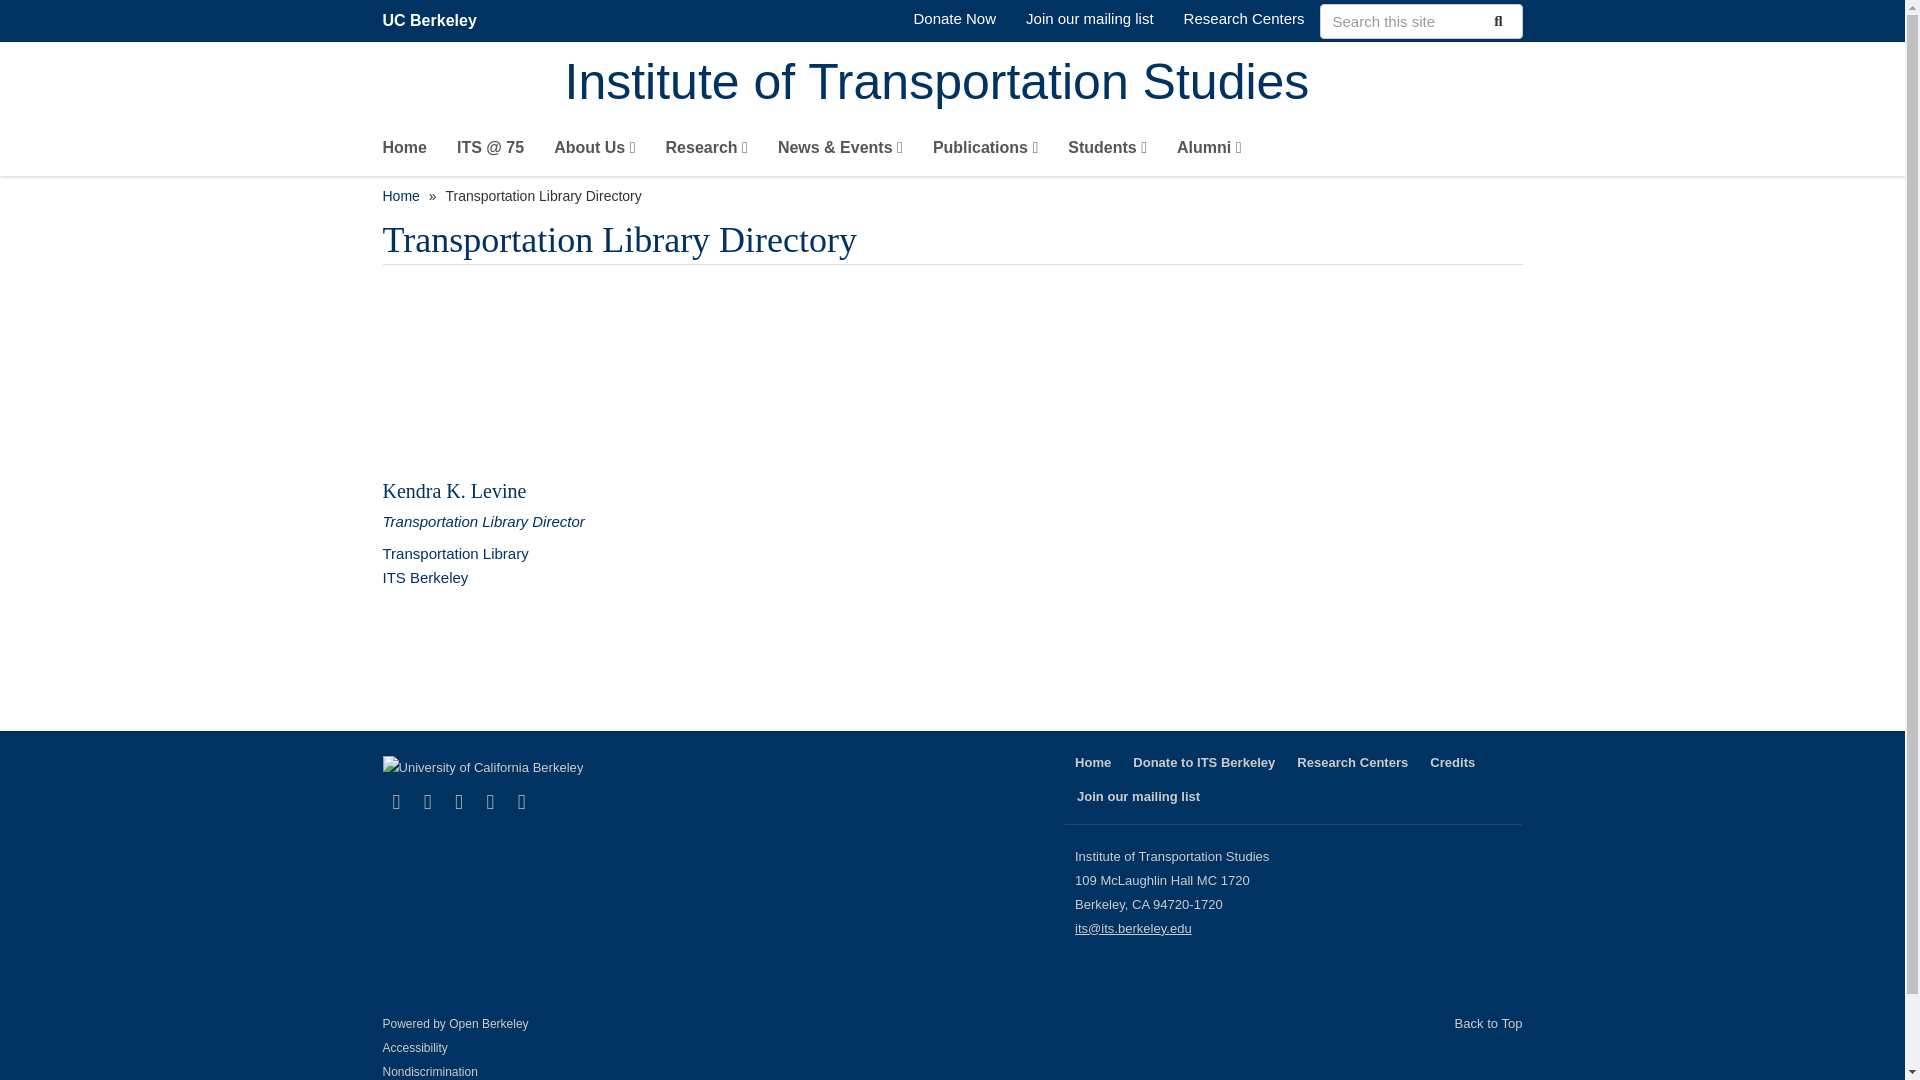 The width and height of the screenshot is (1920, 1080). Describe the element at coordinates (1043, 84) in the screenshot. I see `Home` at that location.